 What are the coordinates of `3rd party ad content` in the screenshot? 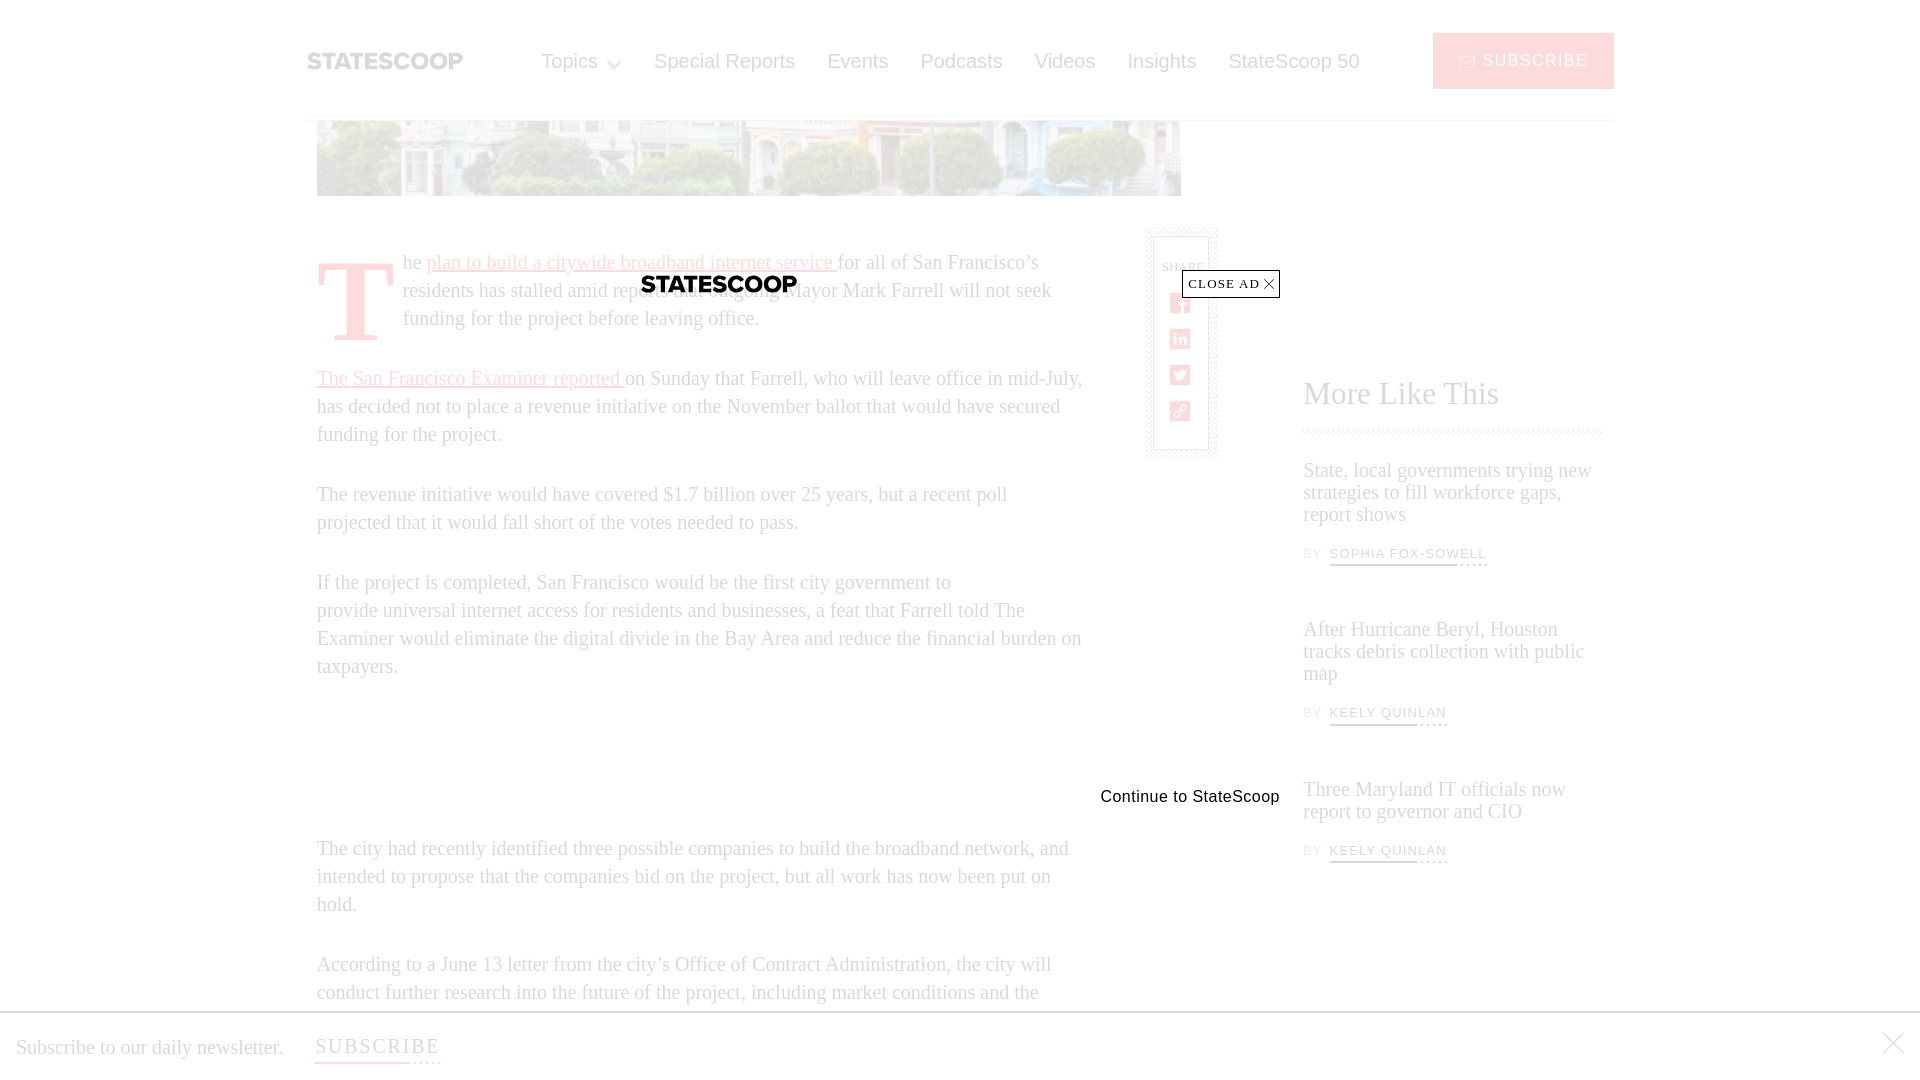 It's located at (1453, 163).